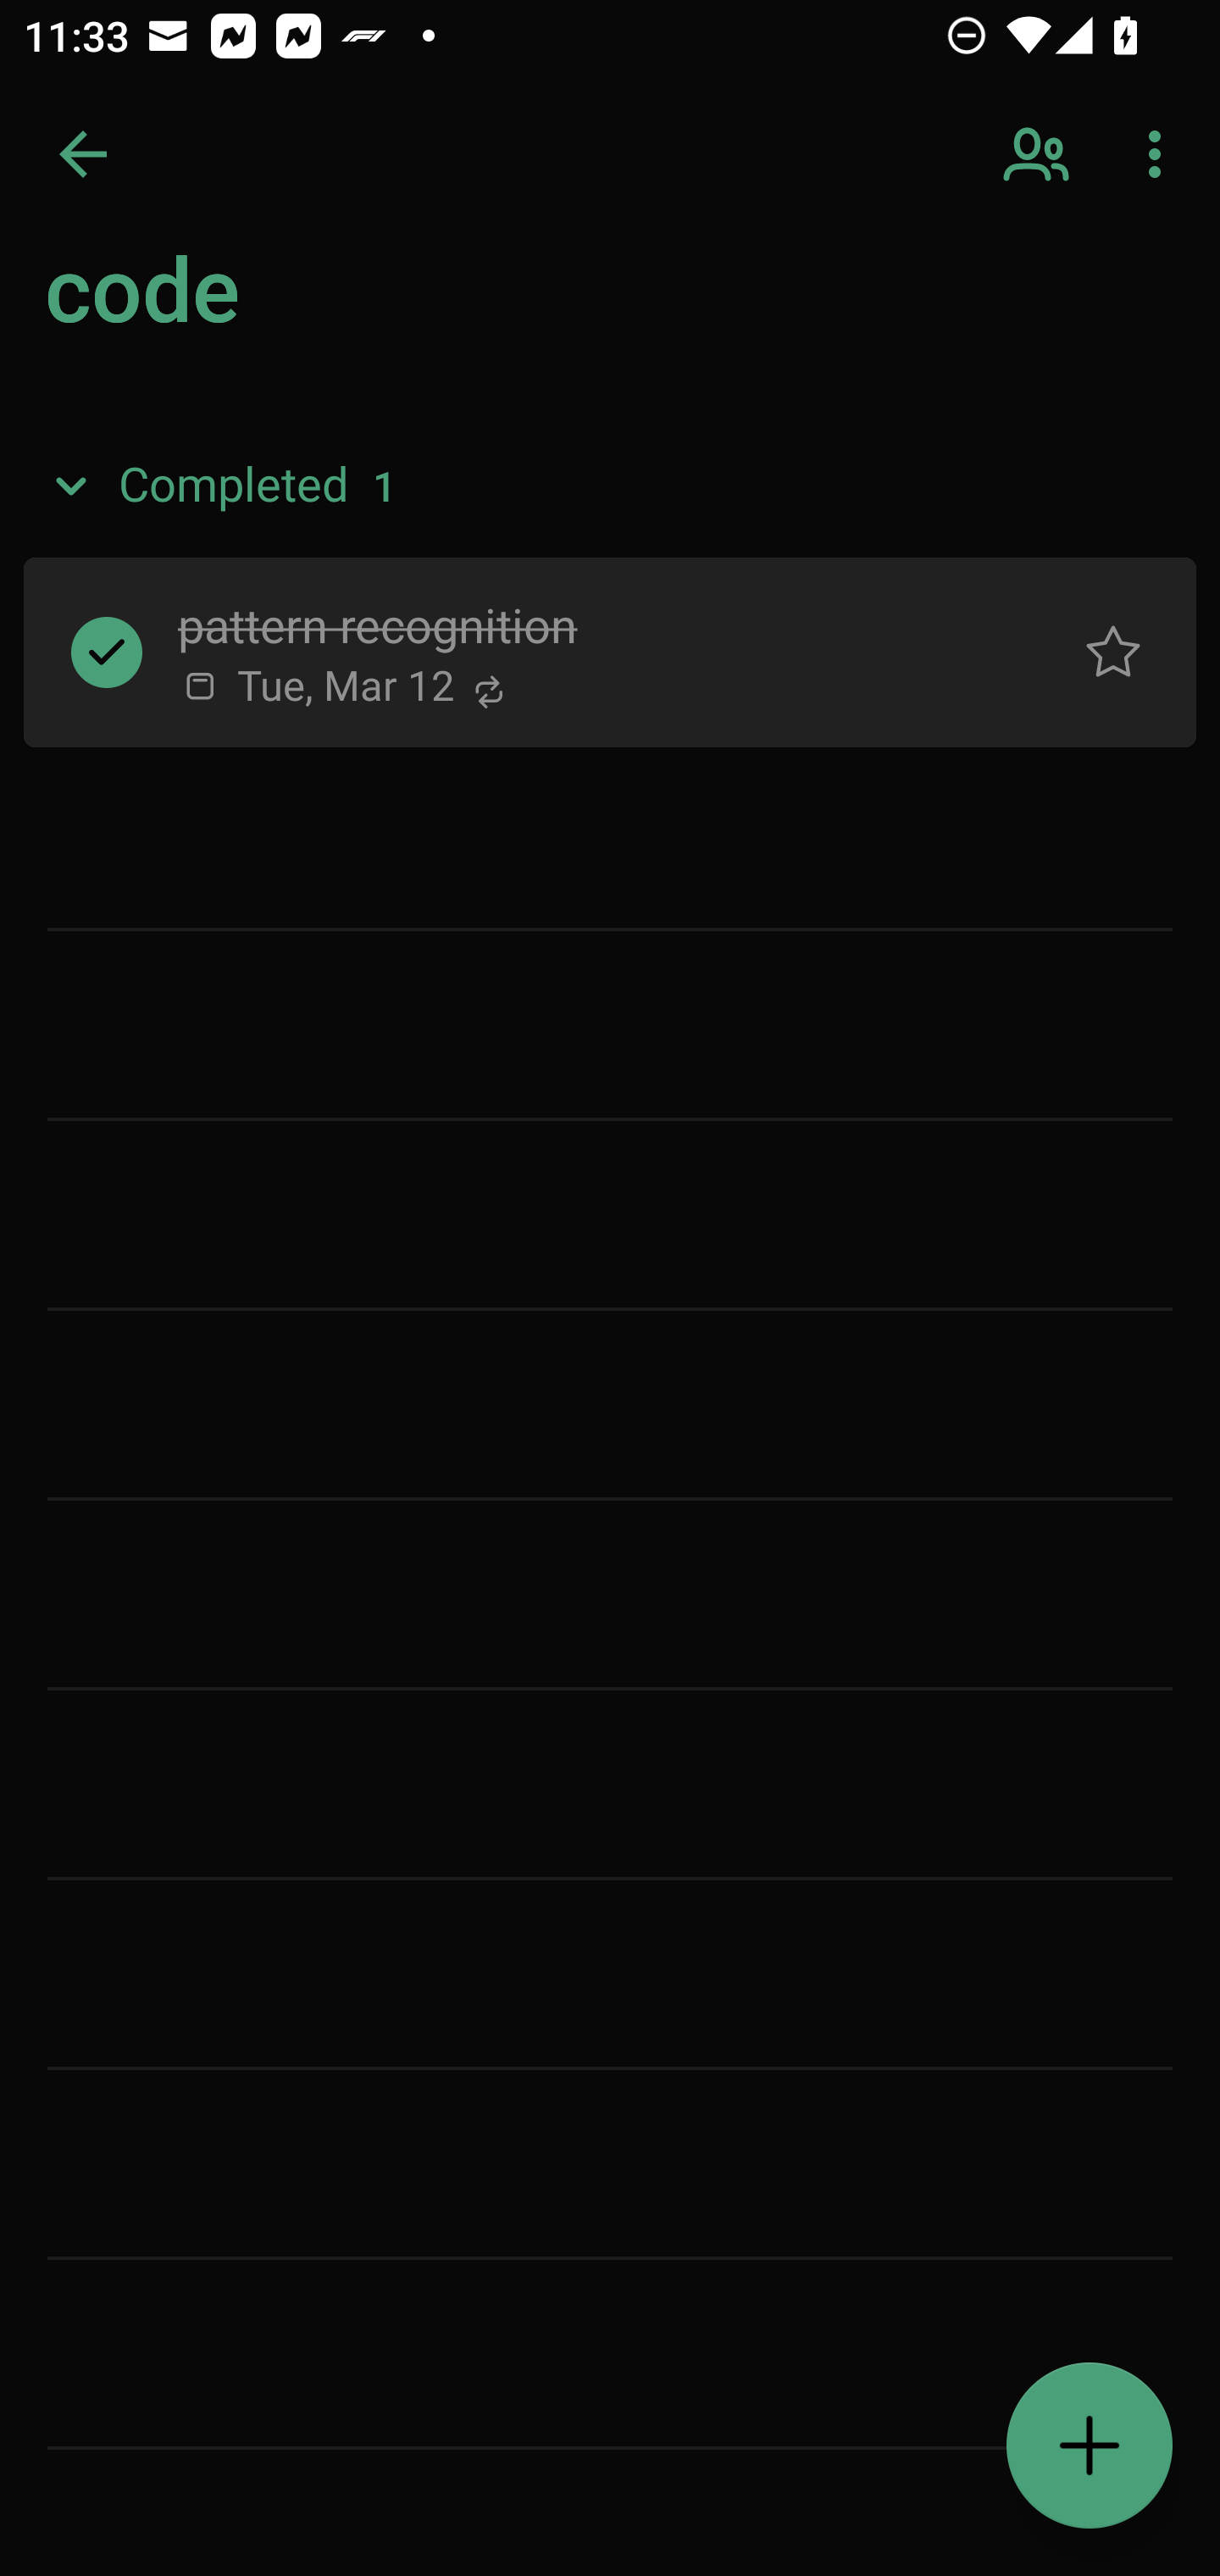 The image size is (1220, 2576). Describe the element at coordinates (298, 307) in the screenshot. I see `My Day, 0 tasks` at that location.